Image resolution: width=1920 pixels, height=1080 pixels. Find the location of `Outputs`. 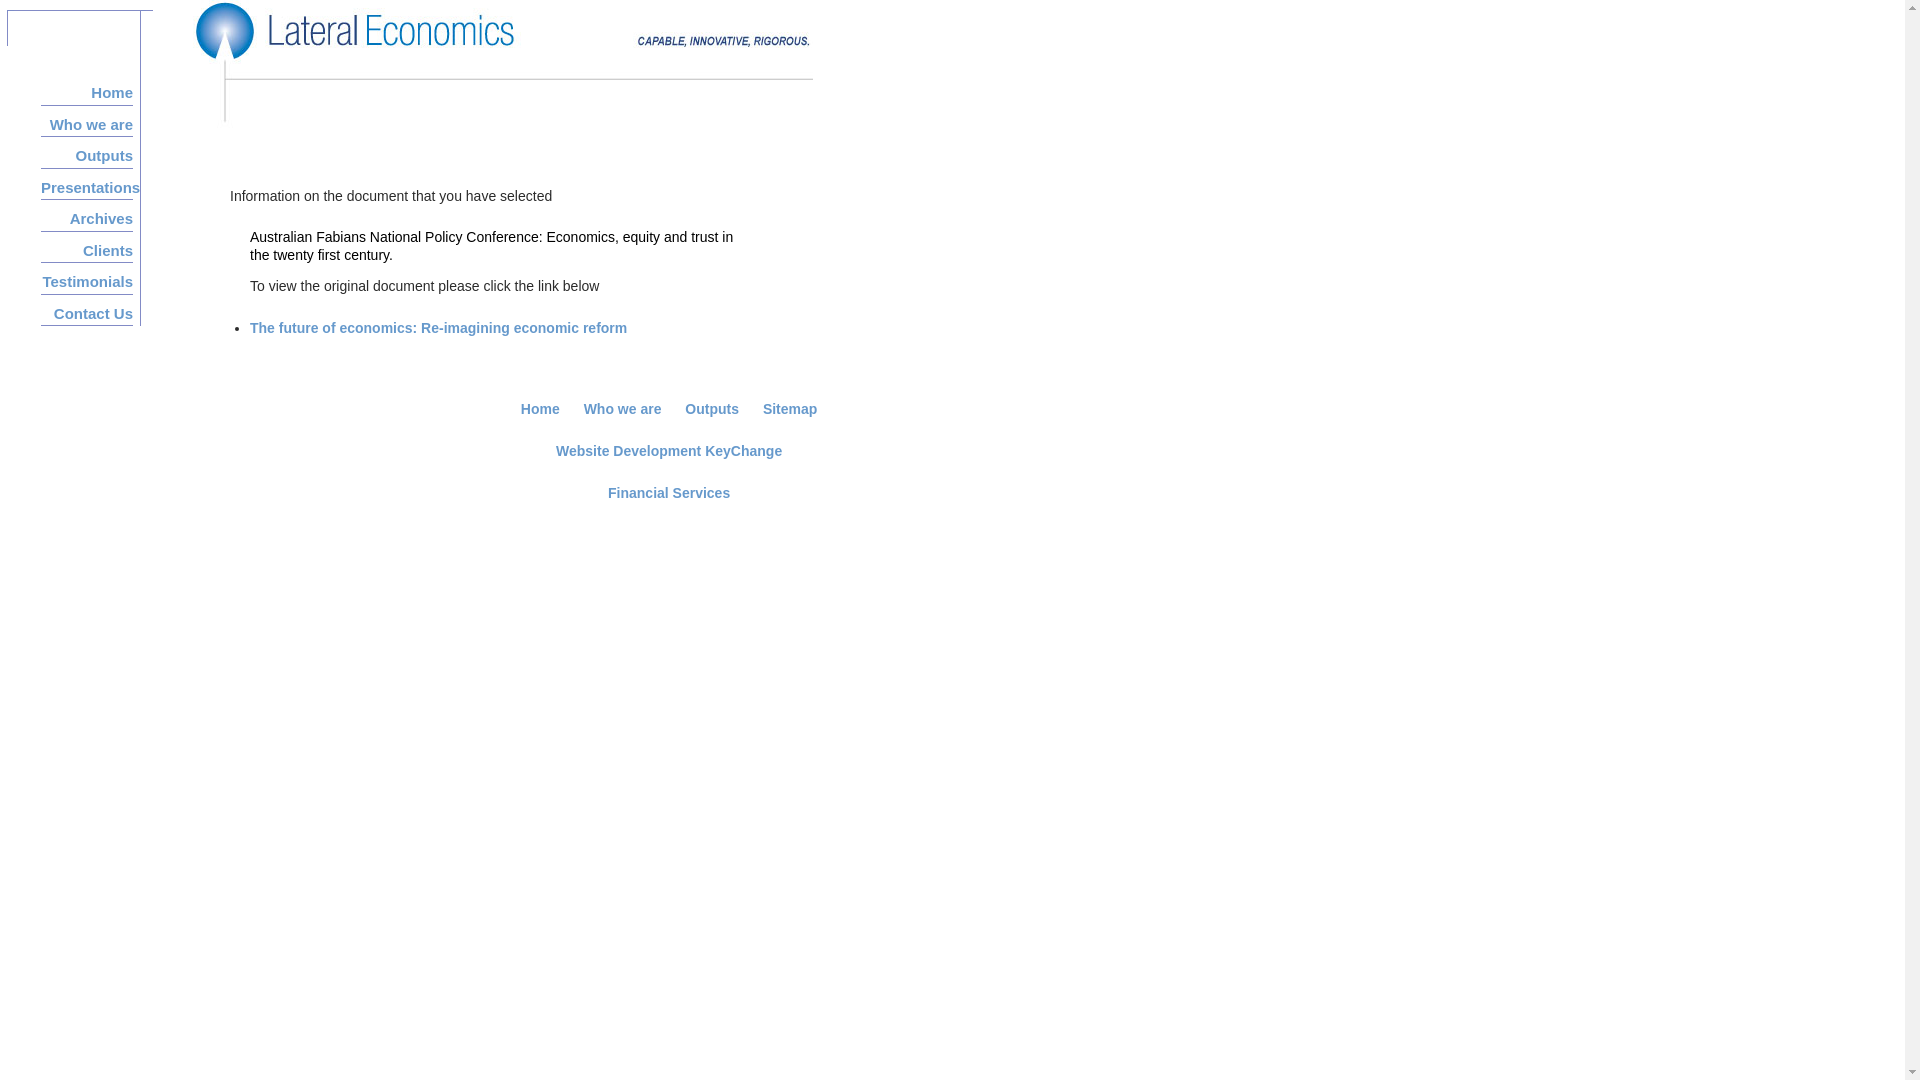

Outputs is located at coordinates (87, 151).